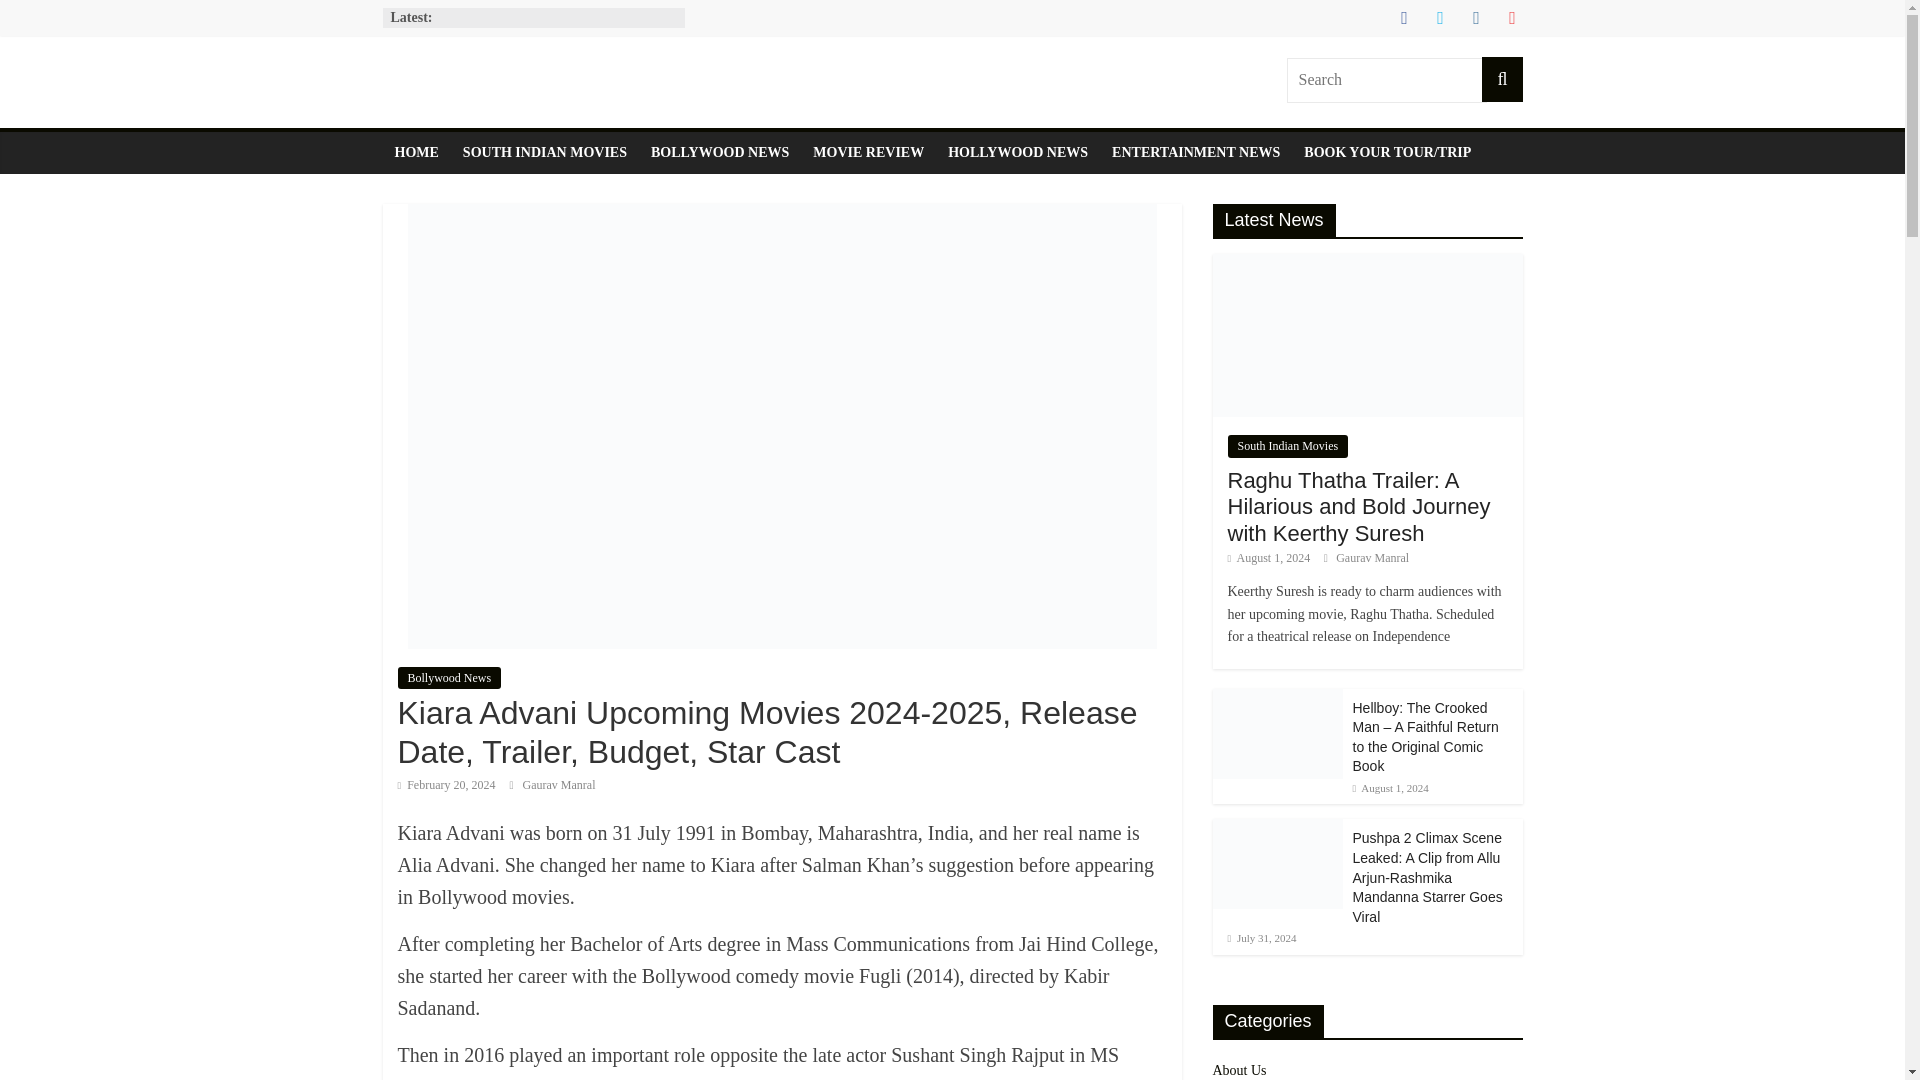 This screenshot has height=1080, width=1920. I want to click on HOLLYWOOD NEWS, so click(1018, 152).